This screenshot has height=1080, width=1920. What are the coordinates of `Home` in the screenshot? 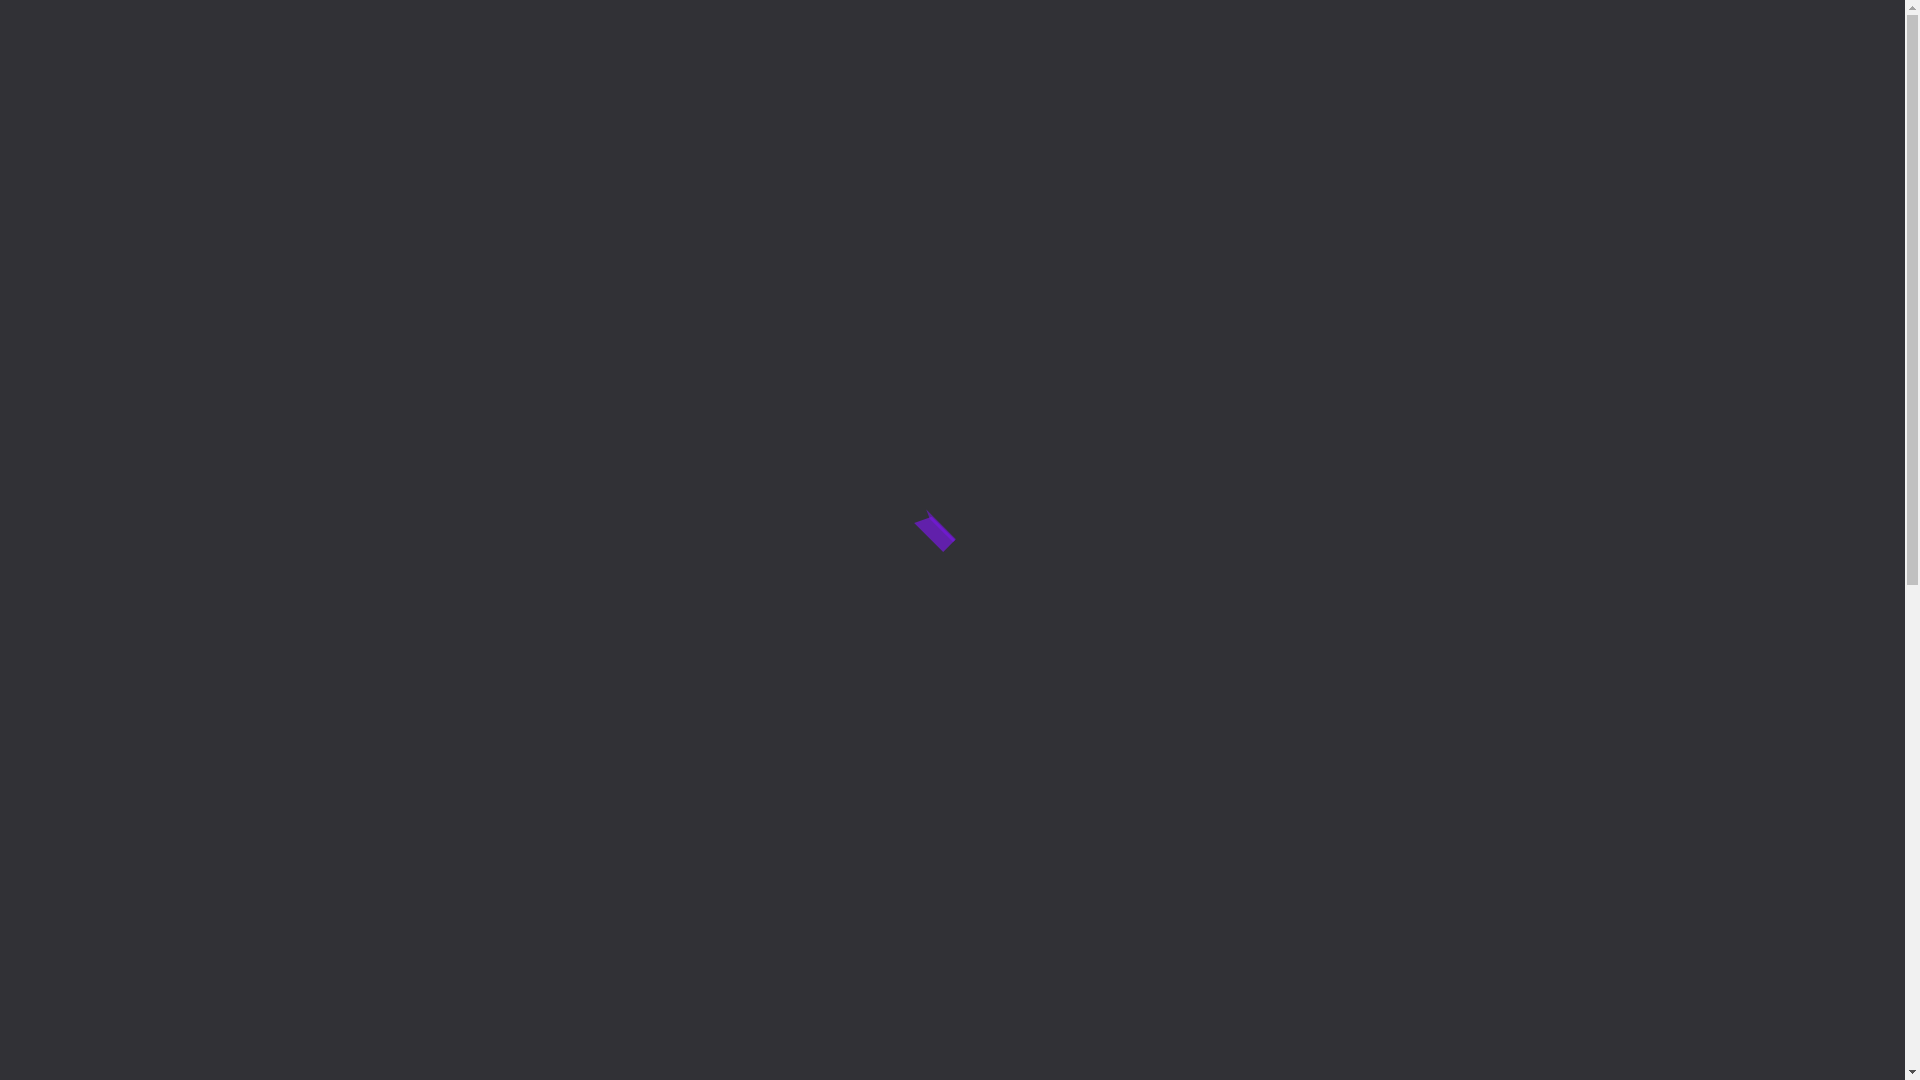 It's located at (923, 162).